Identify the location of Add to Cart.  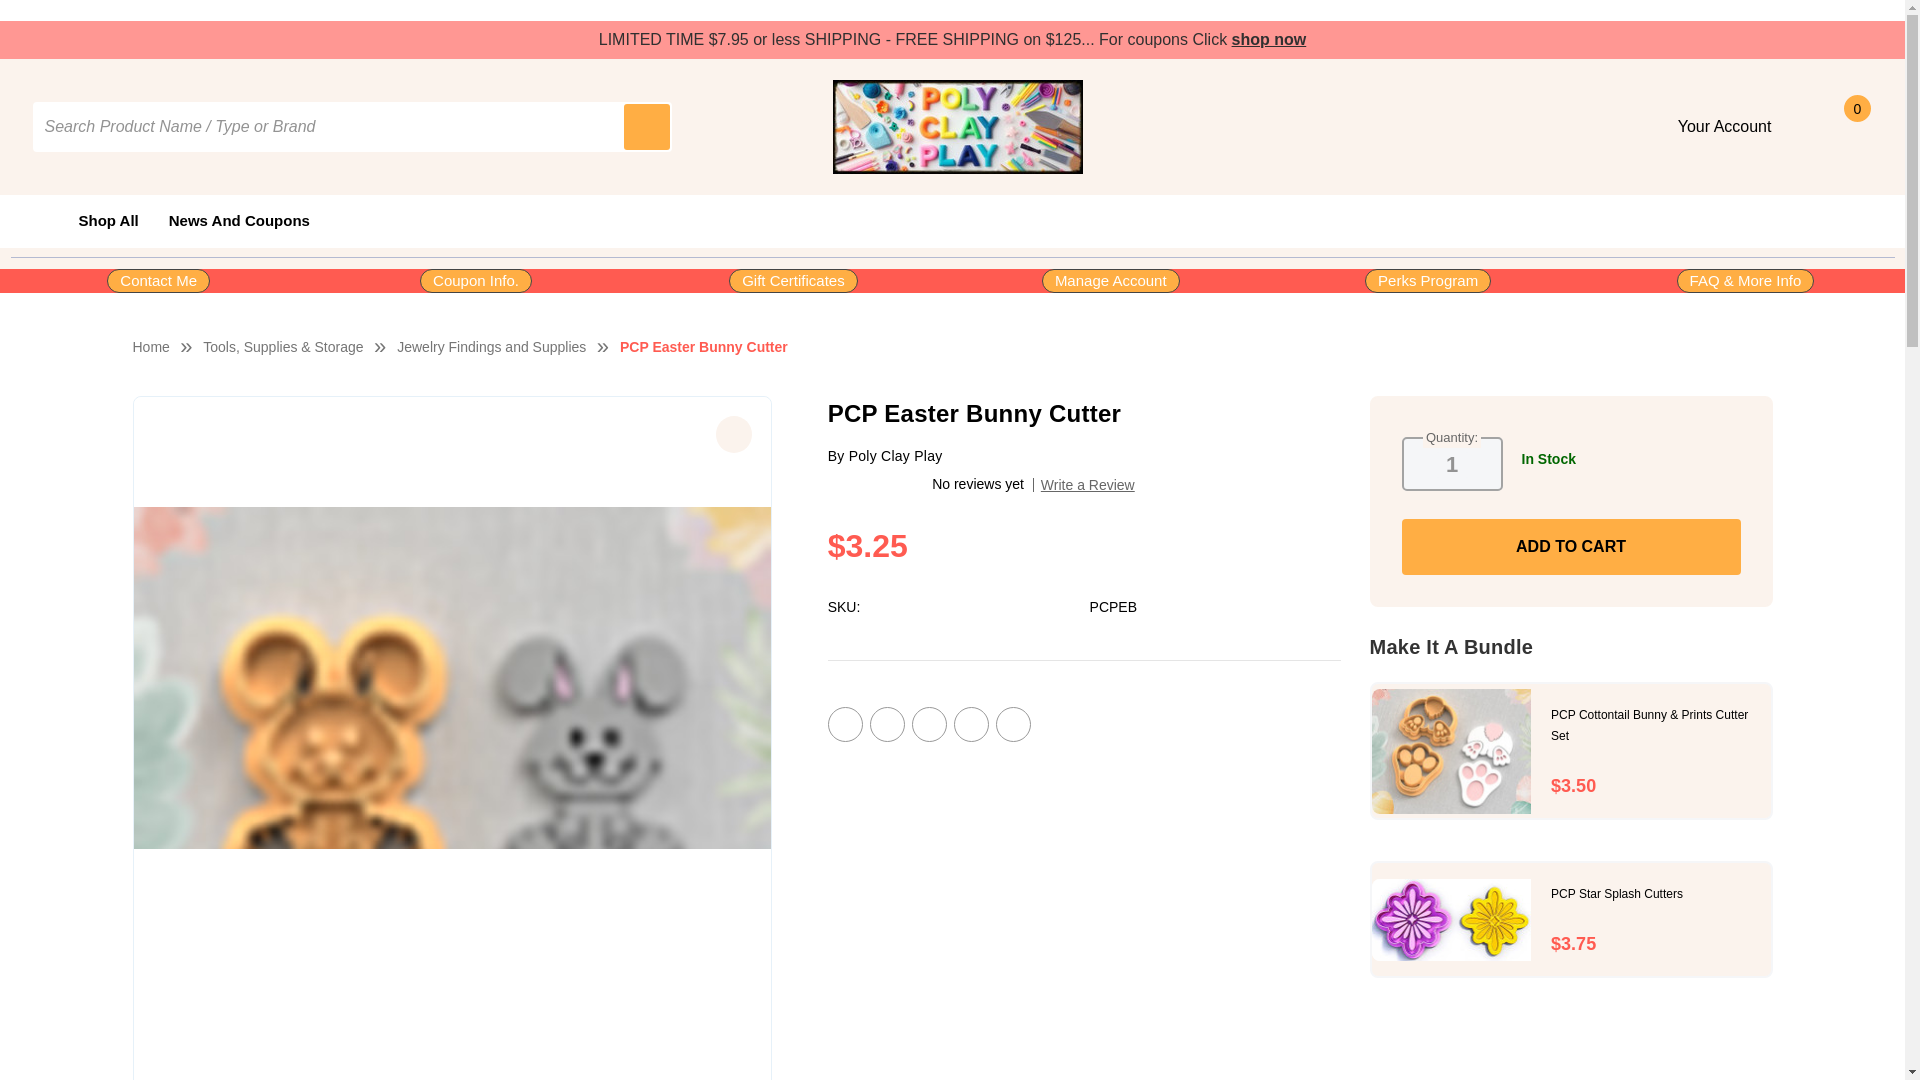
(1571, 546).